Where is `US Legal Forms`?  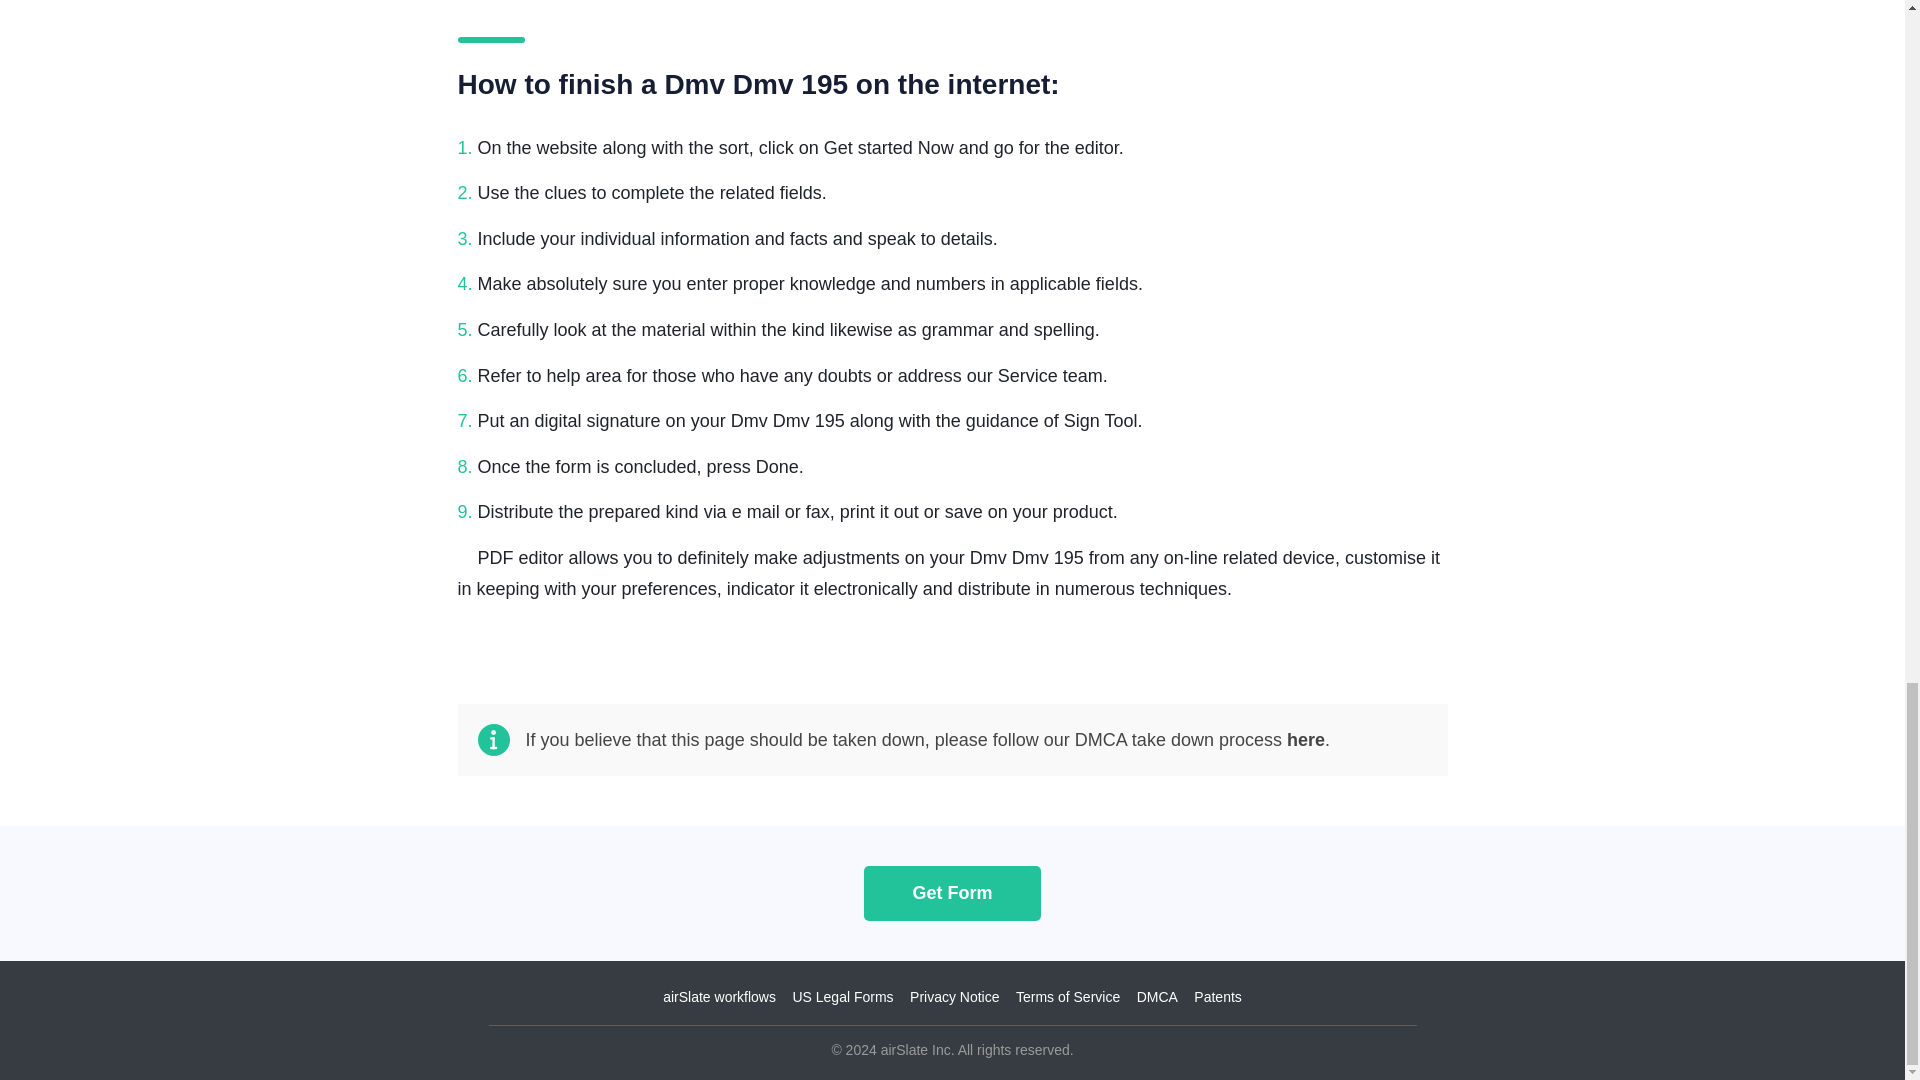
US Legal Forms is located at coordinates (842, 997).